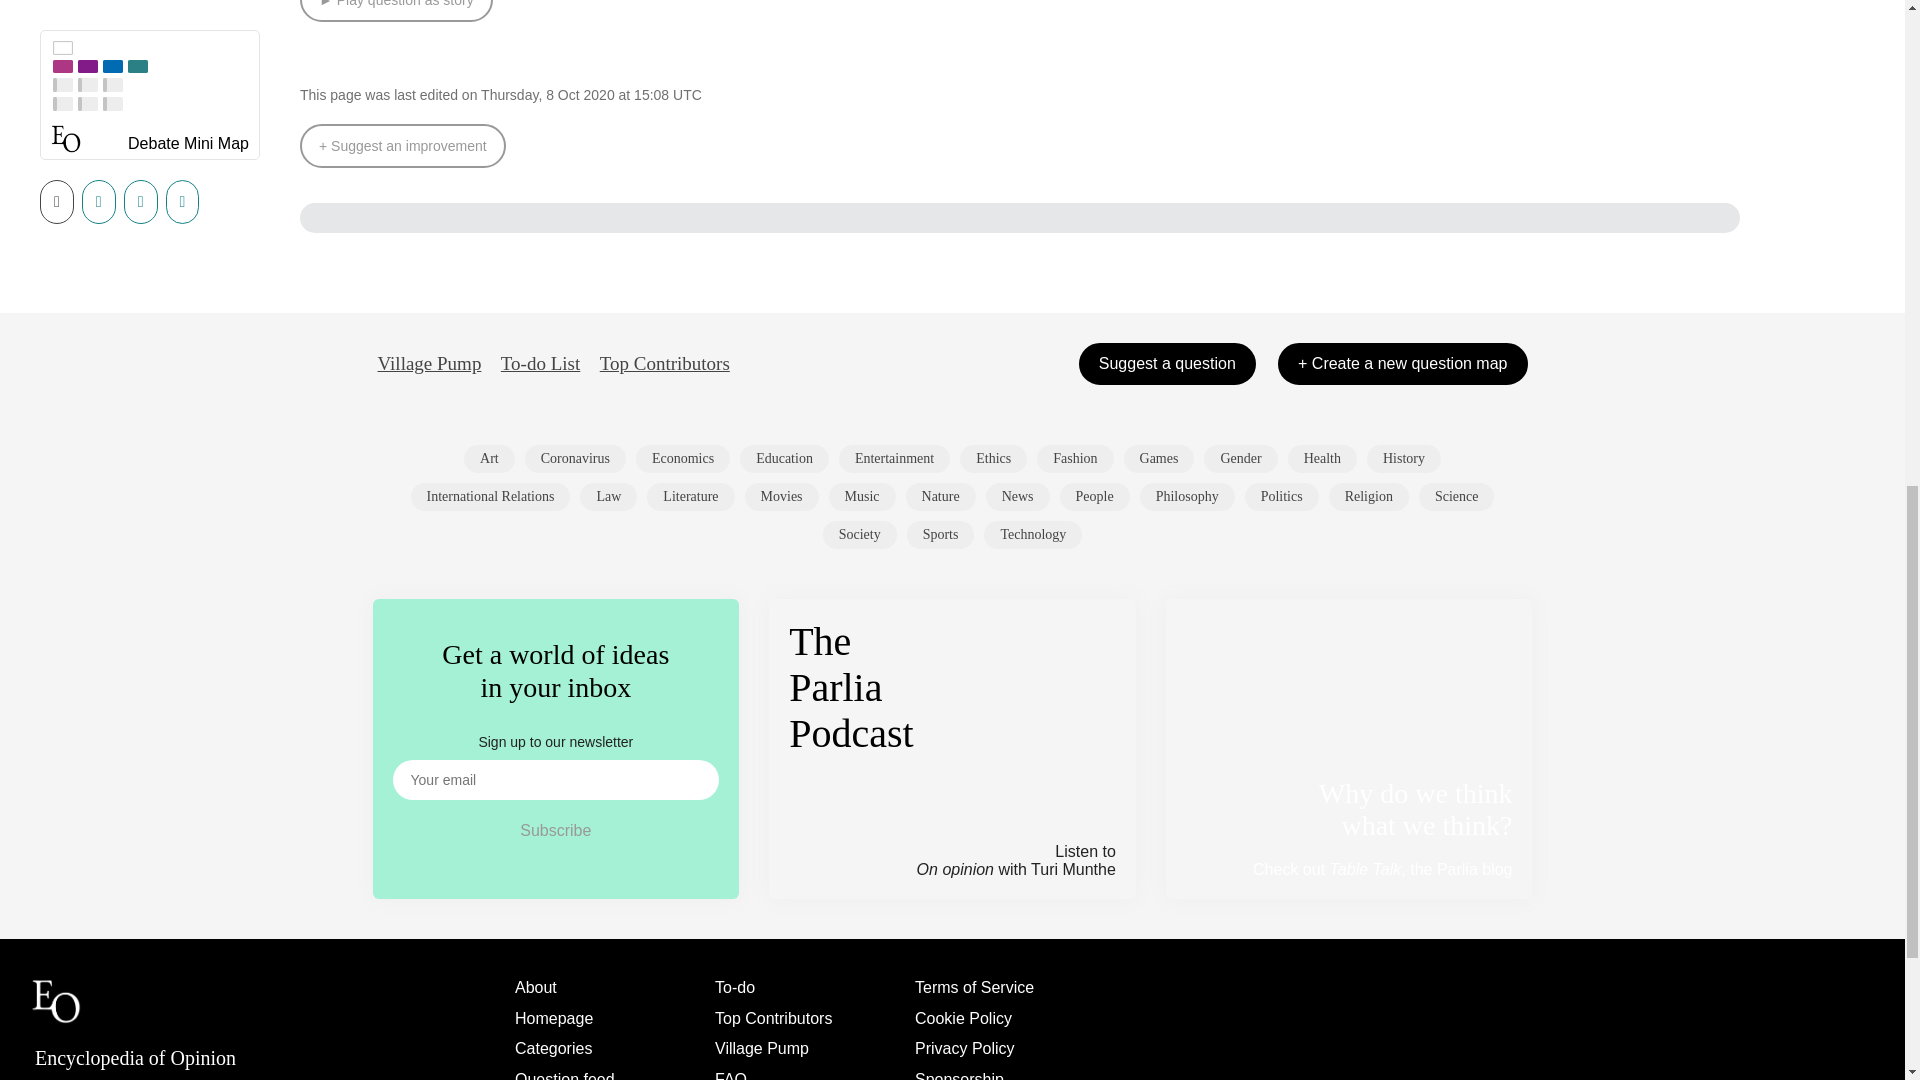  Describe the element at coordinates (1404, 458) in the screenshot. I see `Category item` at that location.